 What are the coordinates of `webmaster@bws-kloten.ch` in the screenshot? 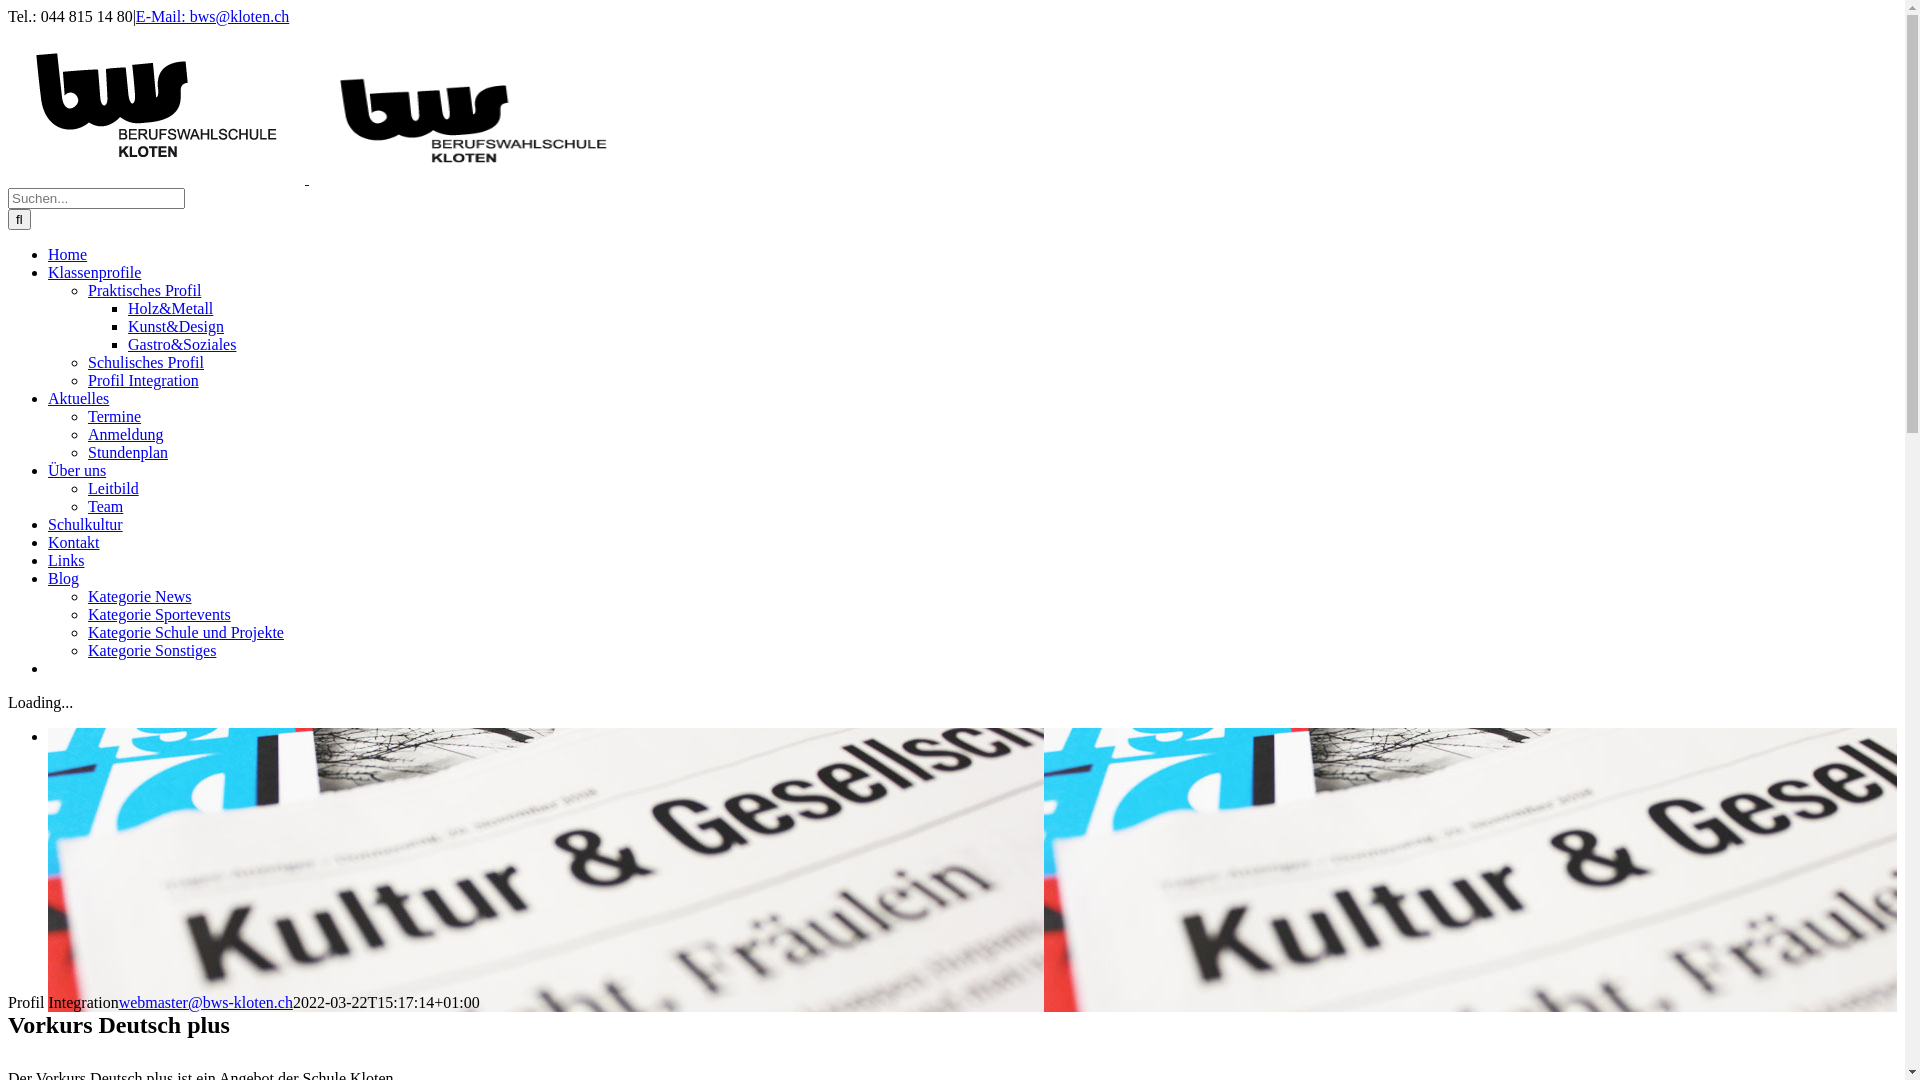 It's located at (206, 1002).